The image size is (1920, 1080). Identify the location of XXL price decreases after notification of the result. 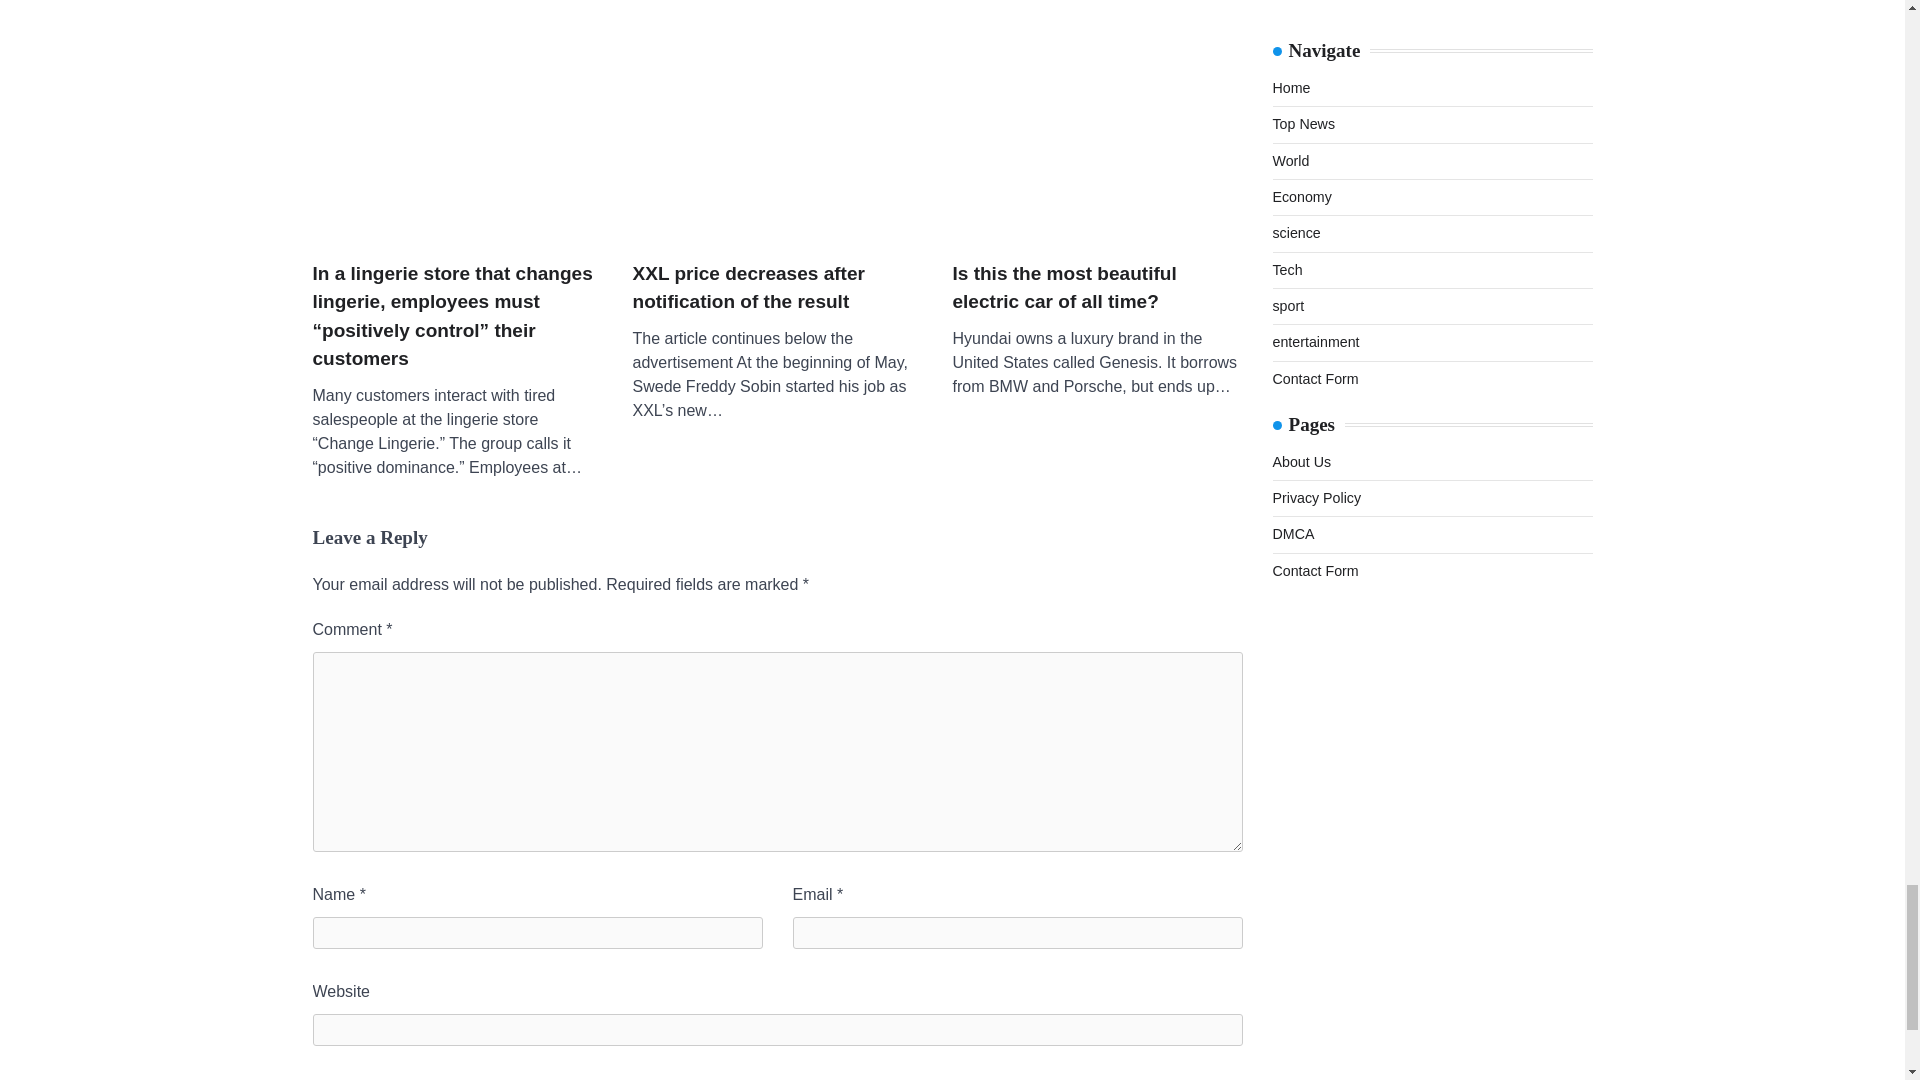
(776, 138).